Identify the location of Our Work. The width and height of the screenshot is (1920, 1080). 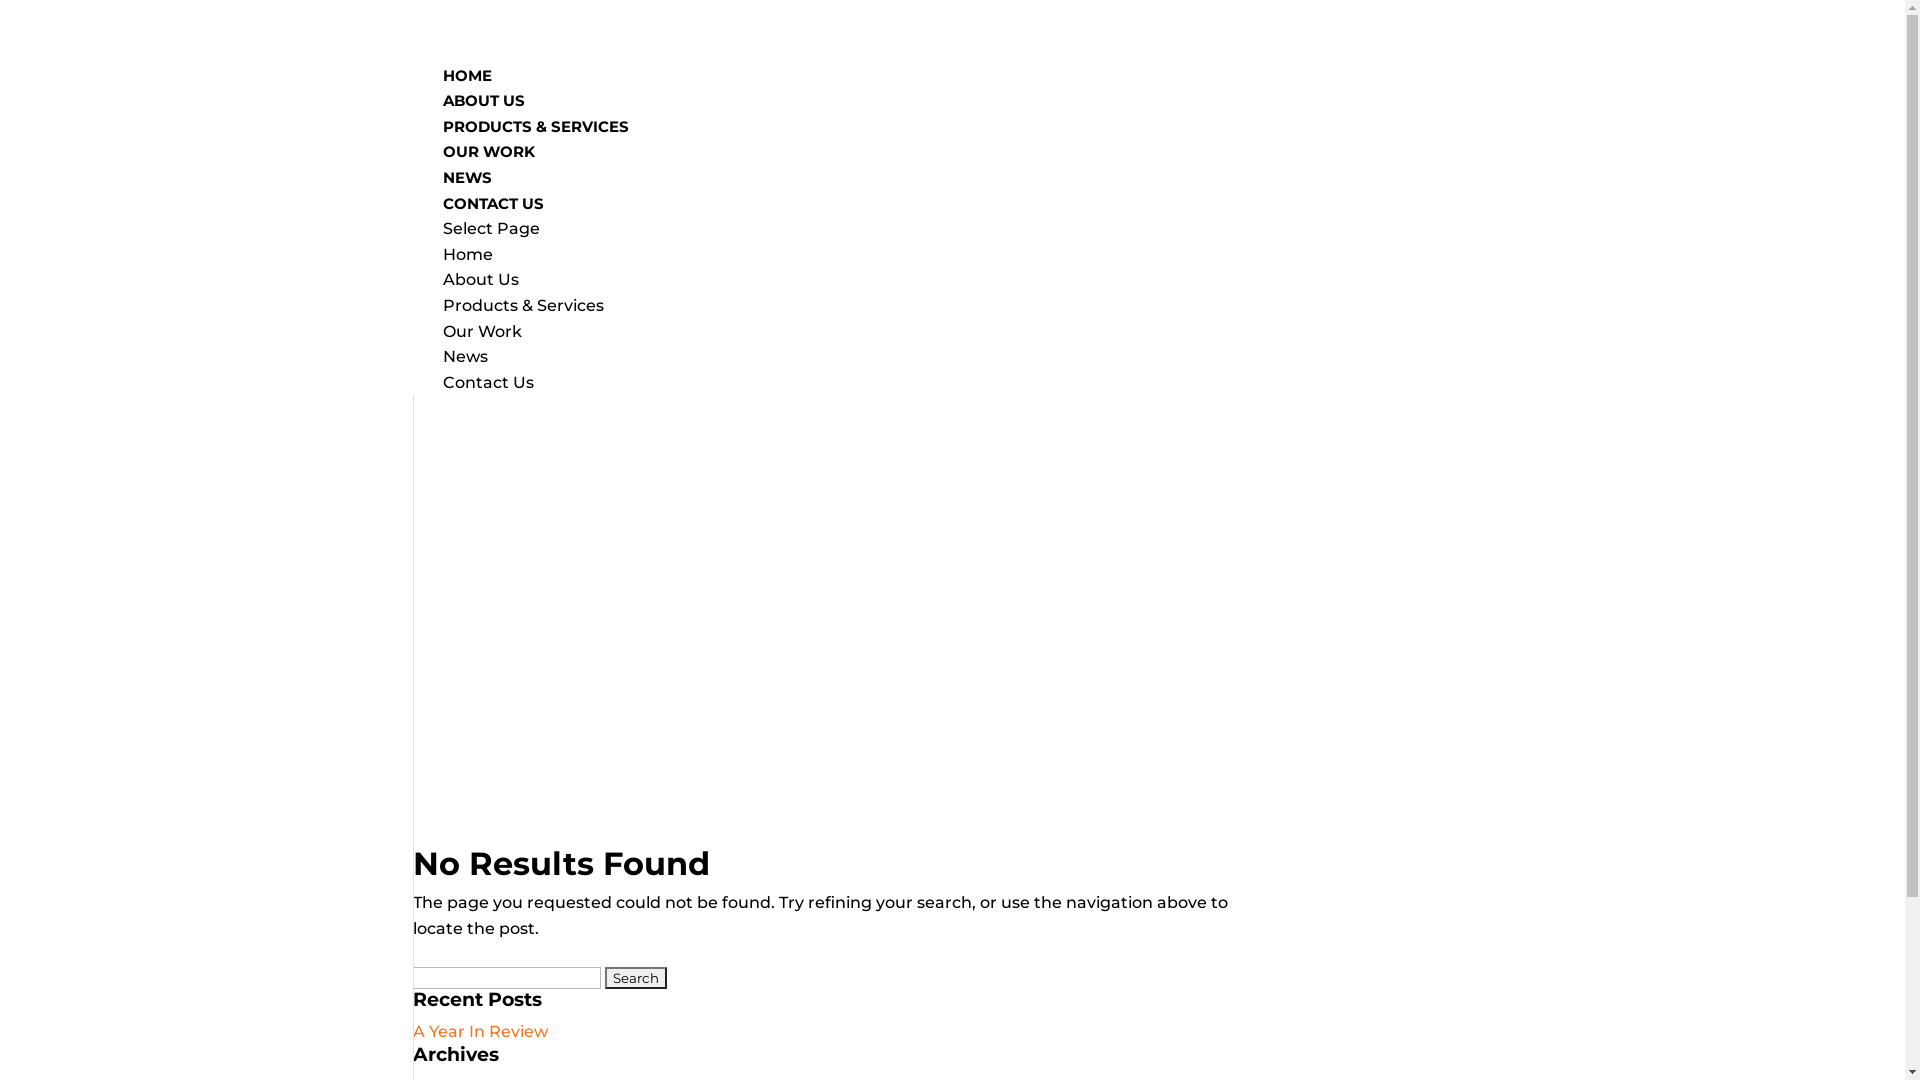
(482, 332).